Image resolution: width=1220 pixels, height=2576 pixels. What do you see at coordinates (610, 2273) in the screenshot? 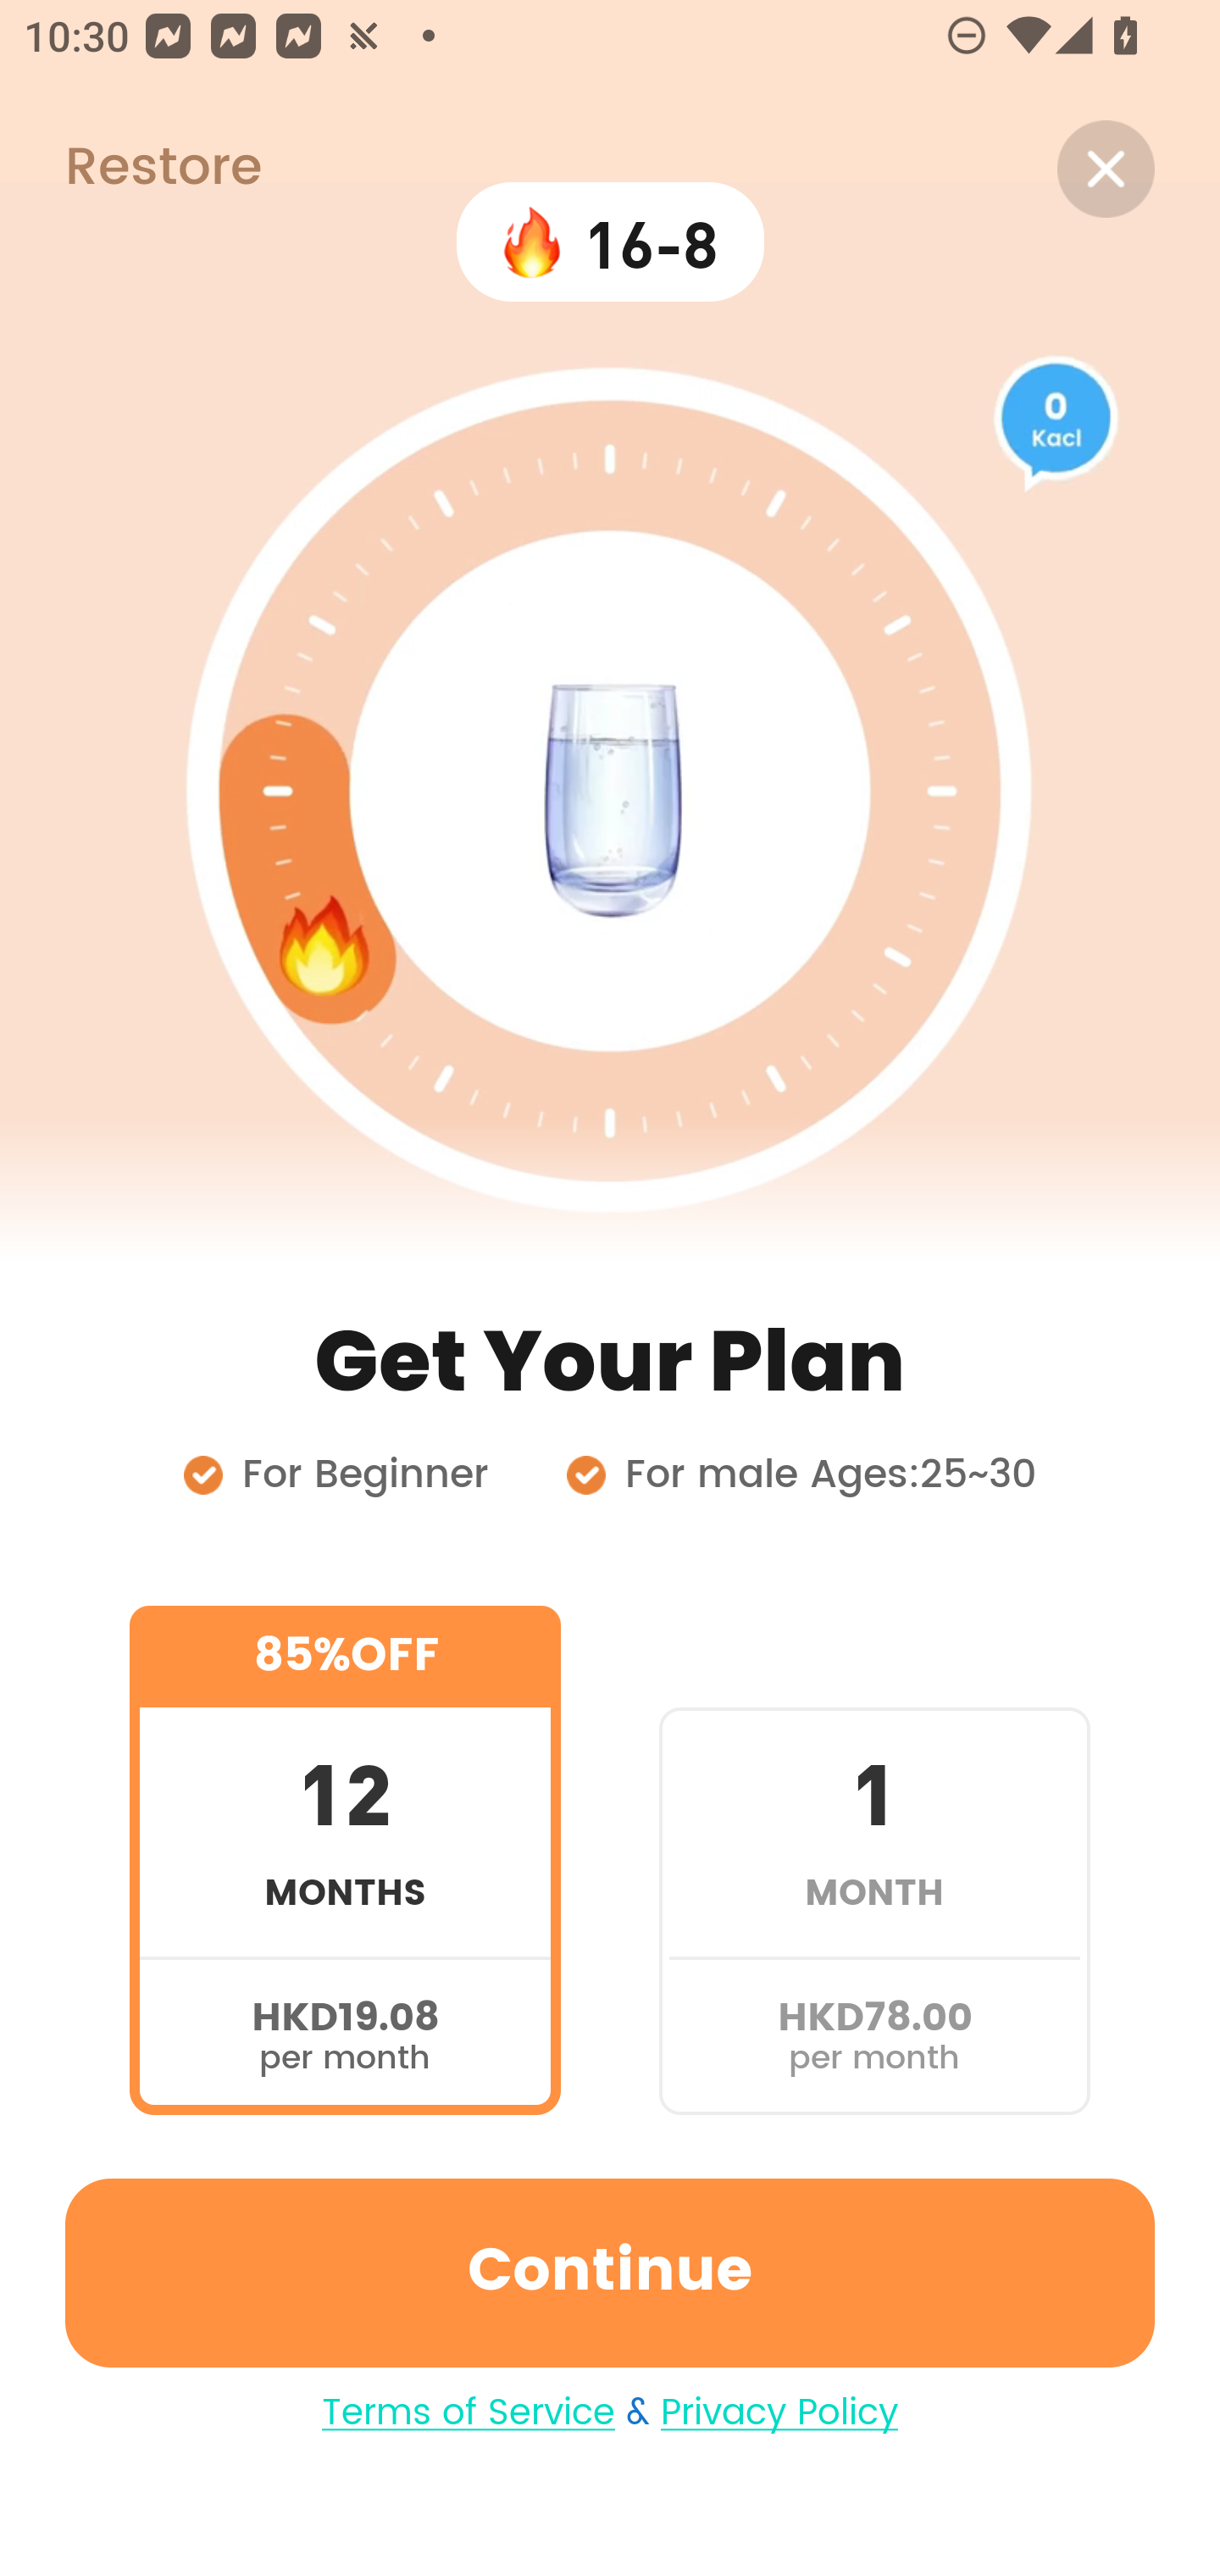
I see `Continue` at bounding box center [610, 2273].